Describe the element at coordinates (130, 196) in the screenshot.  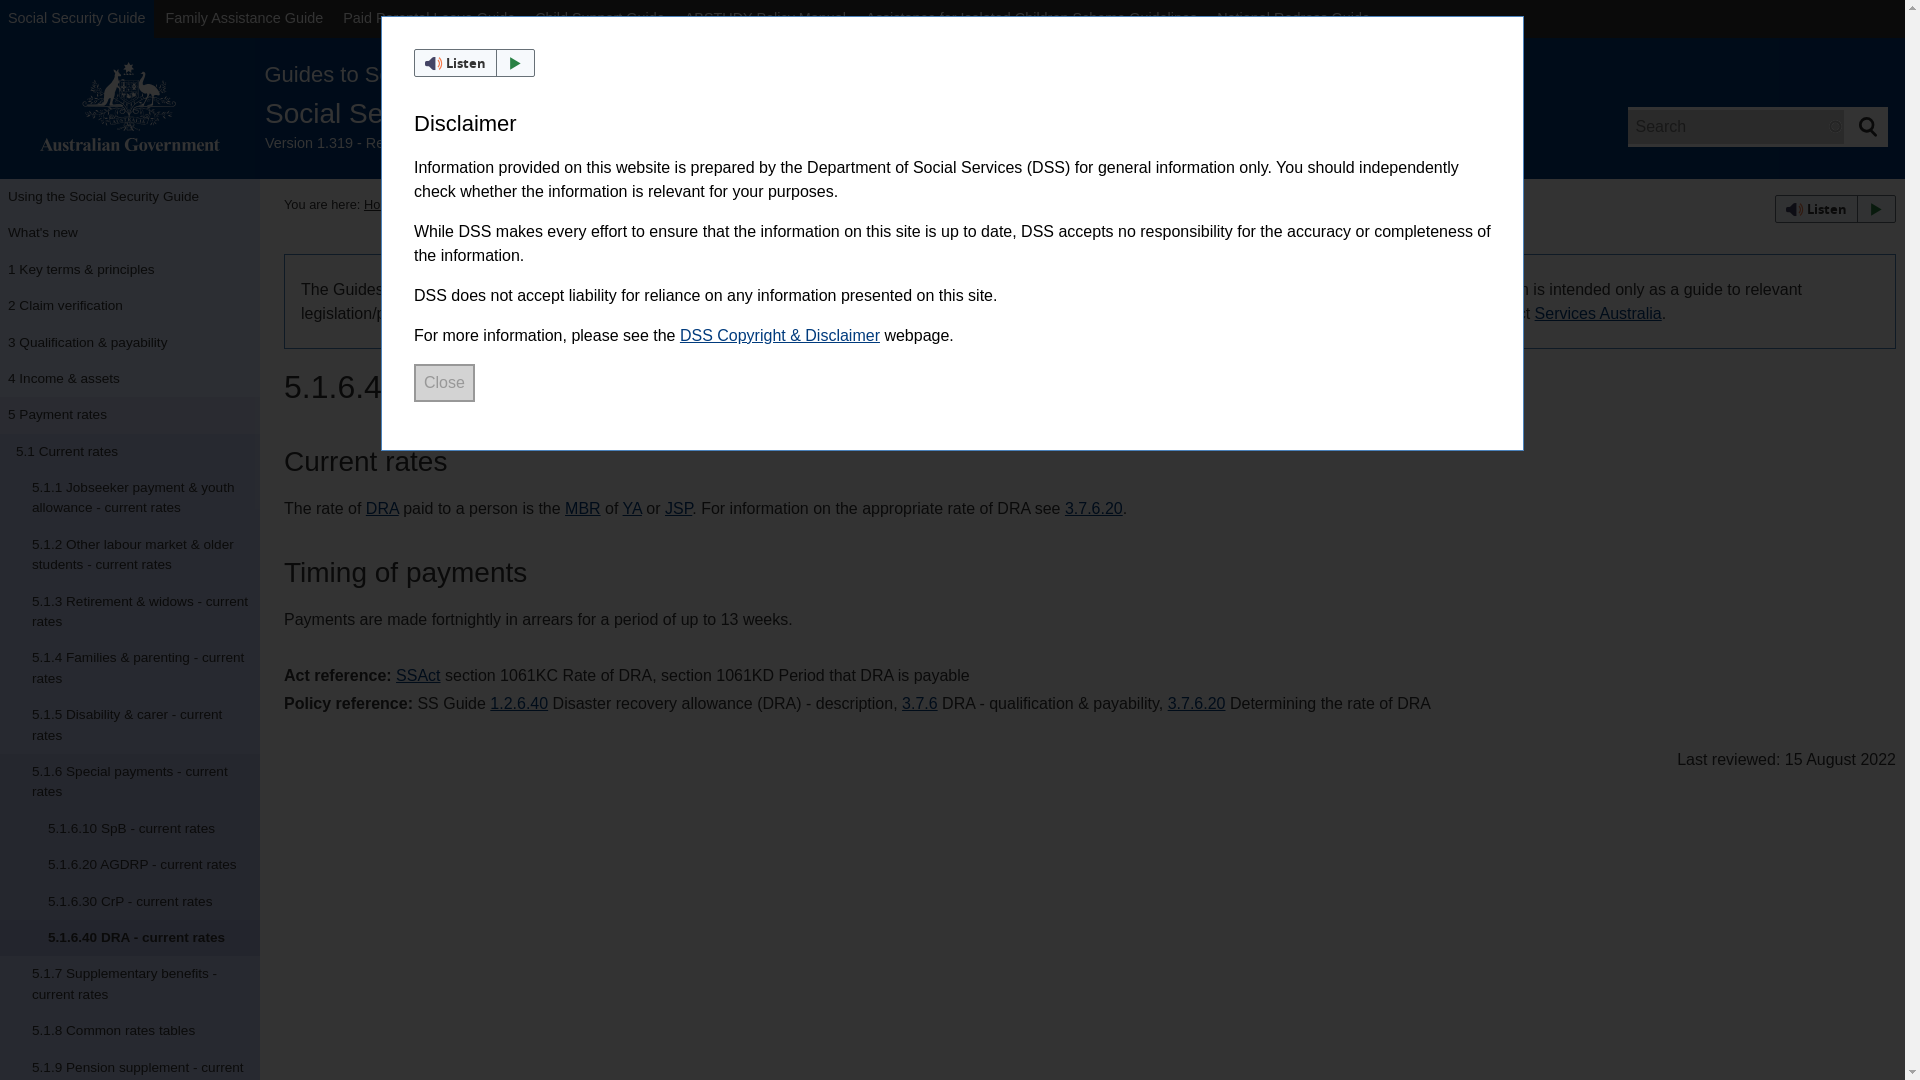
I see `Using the Social Security Guide` at that location.